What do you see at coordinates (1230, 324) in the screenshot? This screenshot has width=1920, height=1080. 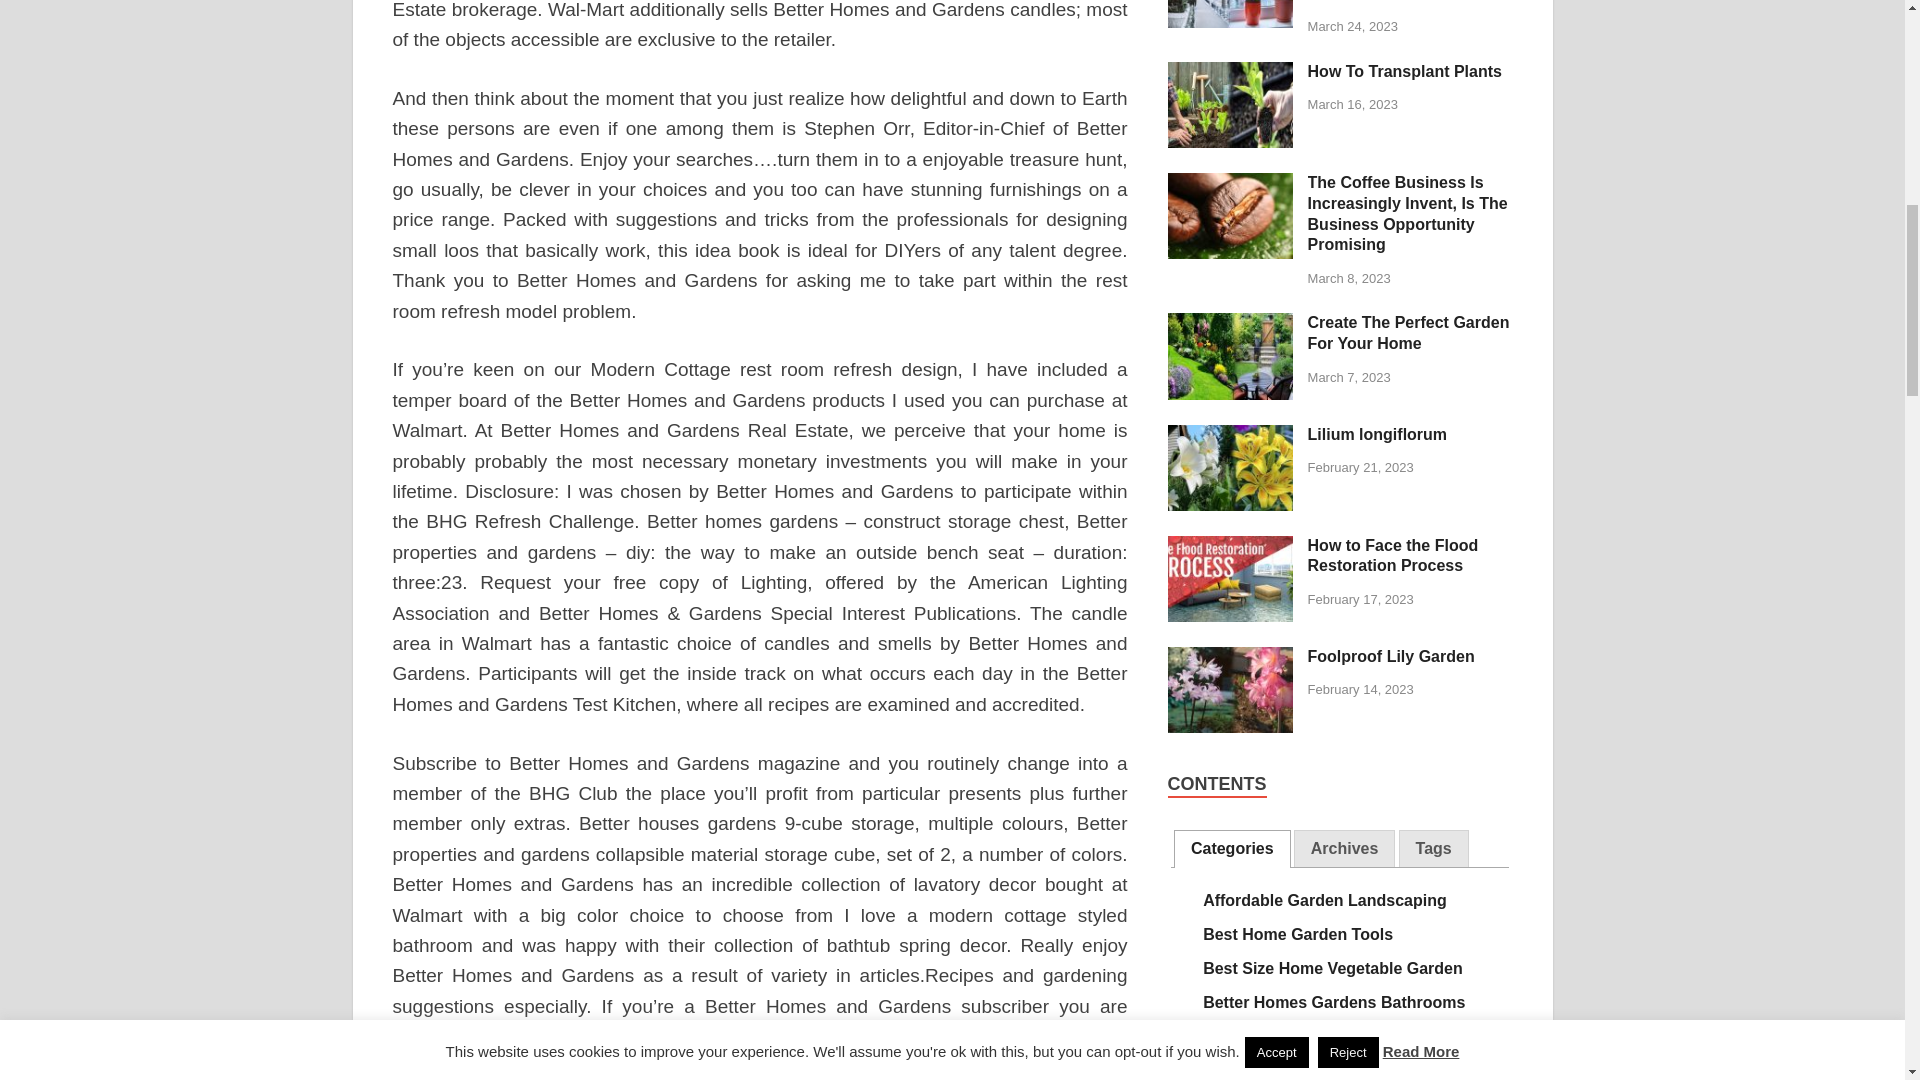 I see `Create The Perfect Garden For Your Home` at bounding box center [1230, 324].